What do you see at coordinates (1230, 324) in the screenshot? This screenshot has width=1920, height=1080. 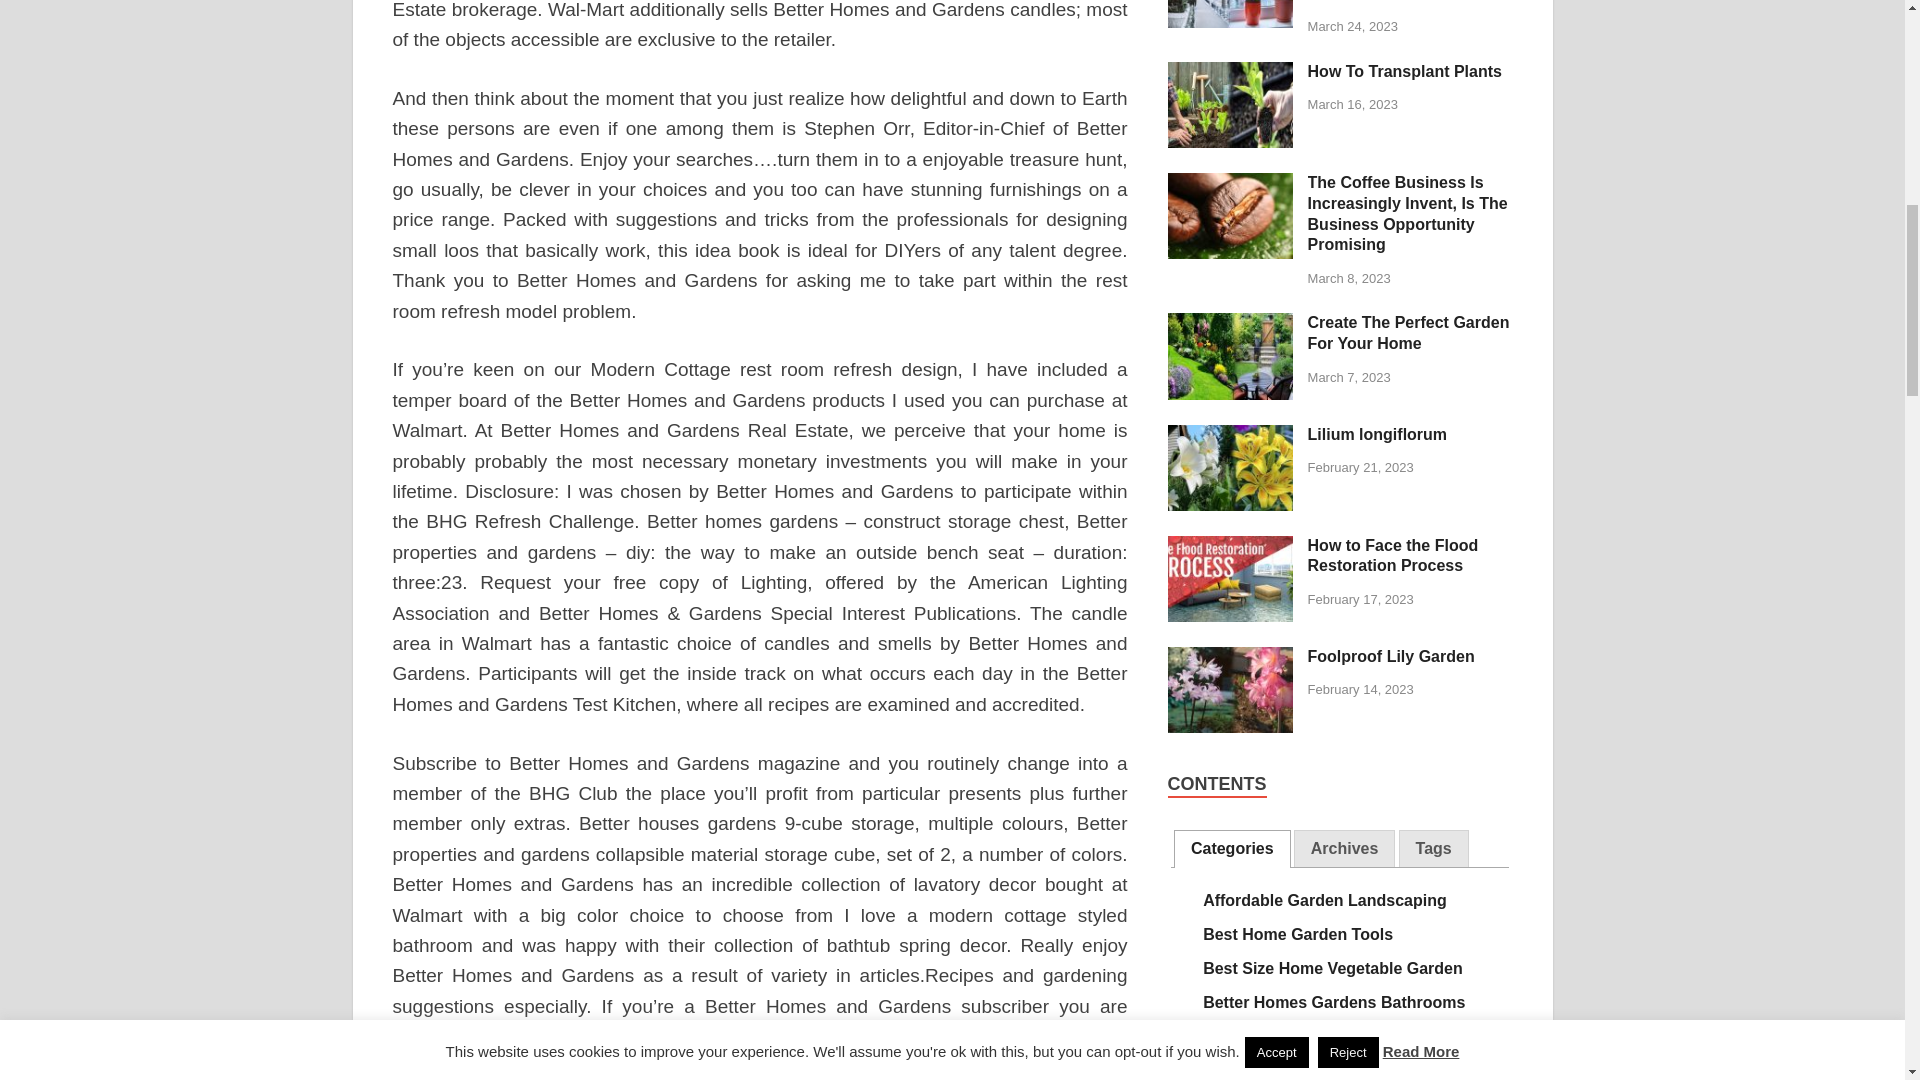 I see `Create The Perfect Garden For Your Home` at bounding box center [1230, 324].